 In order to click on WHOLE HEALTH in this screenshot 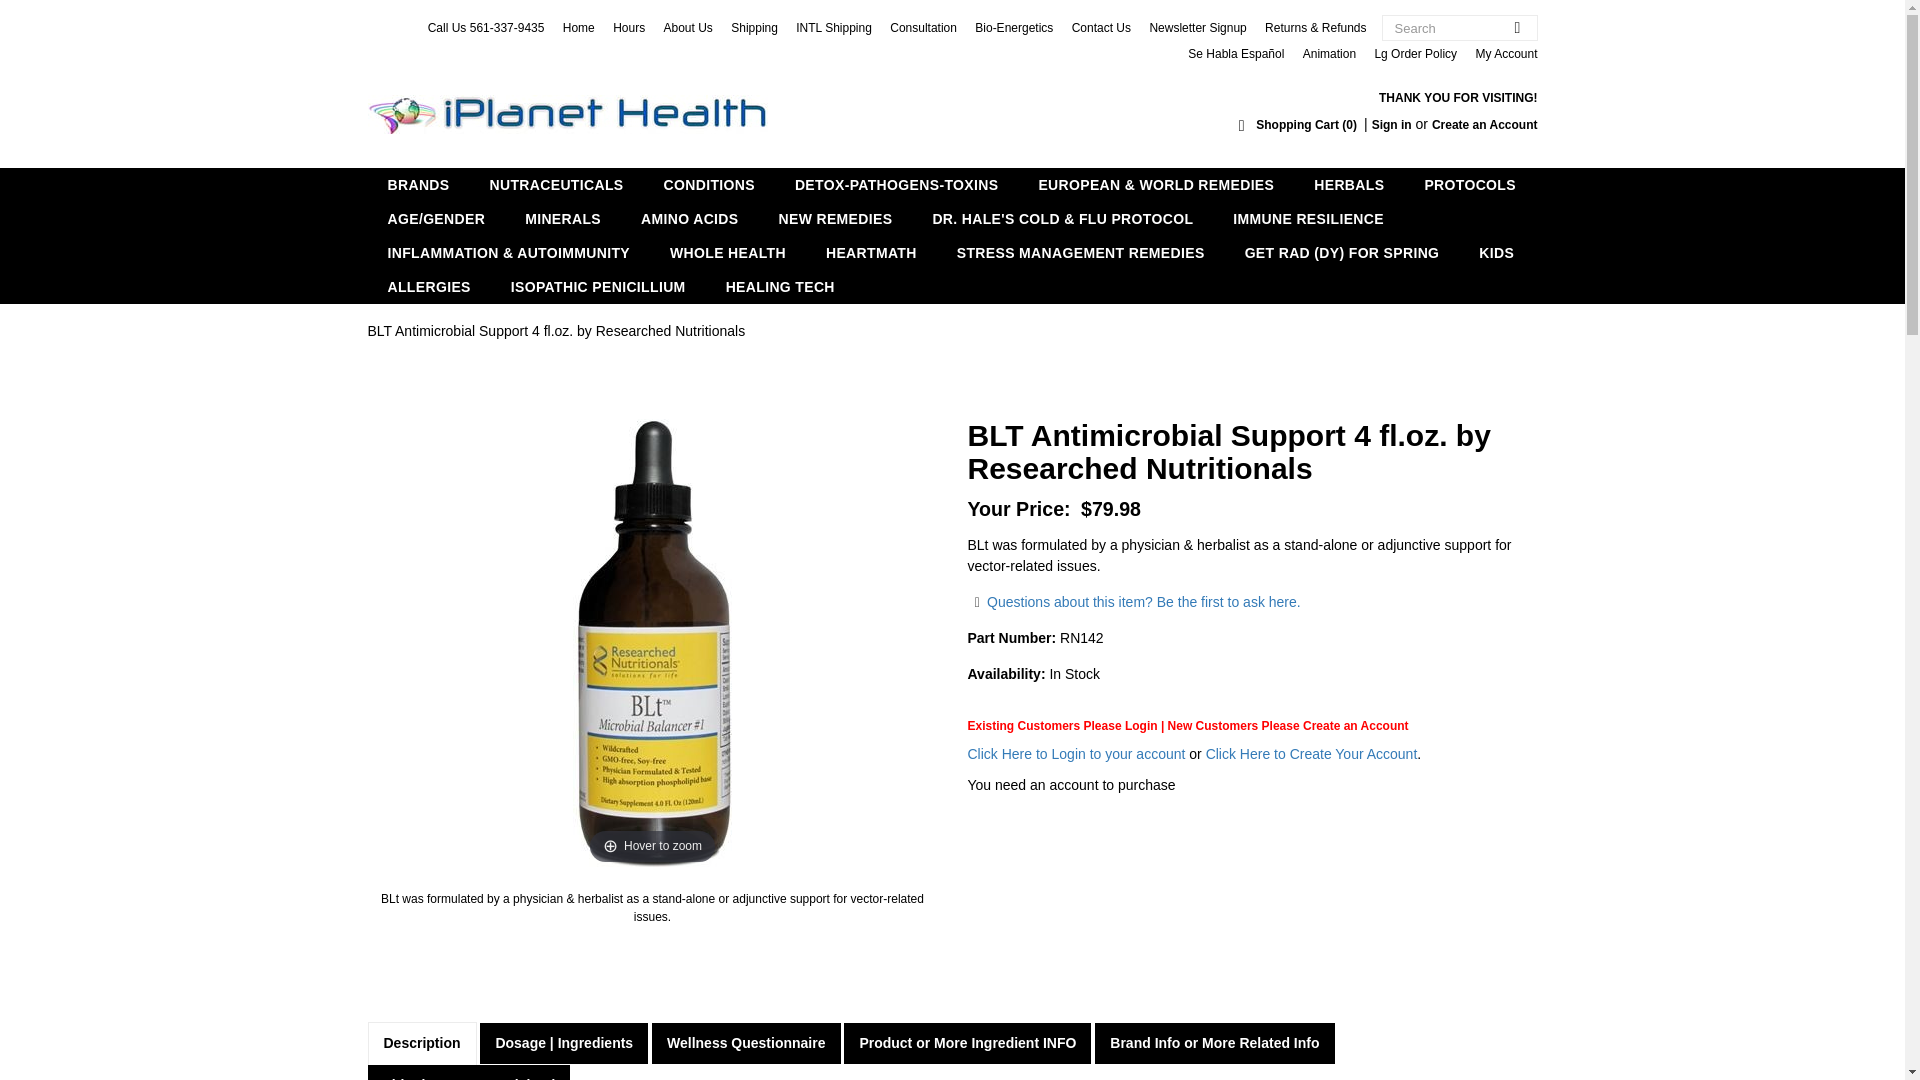, I will do `click(728, 253)`.